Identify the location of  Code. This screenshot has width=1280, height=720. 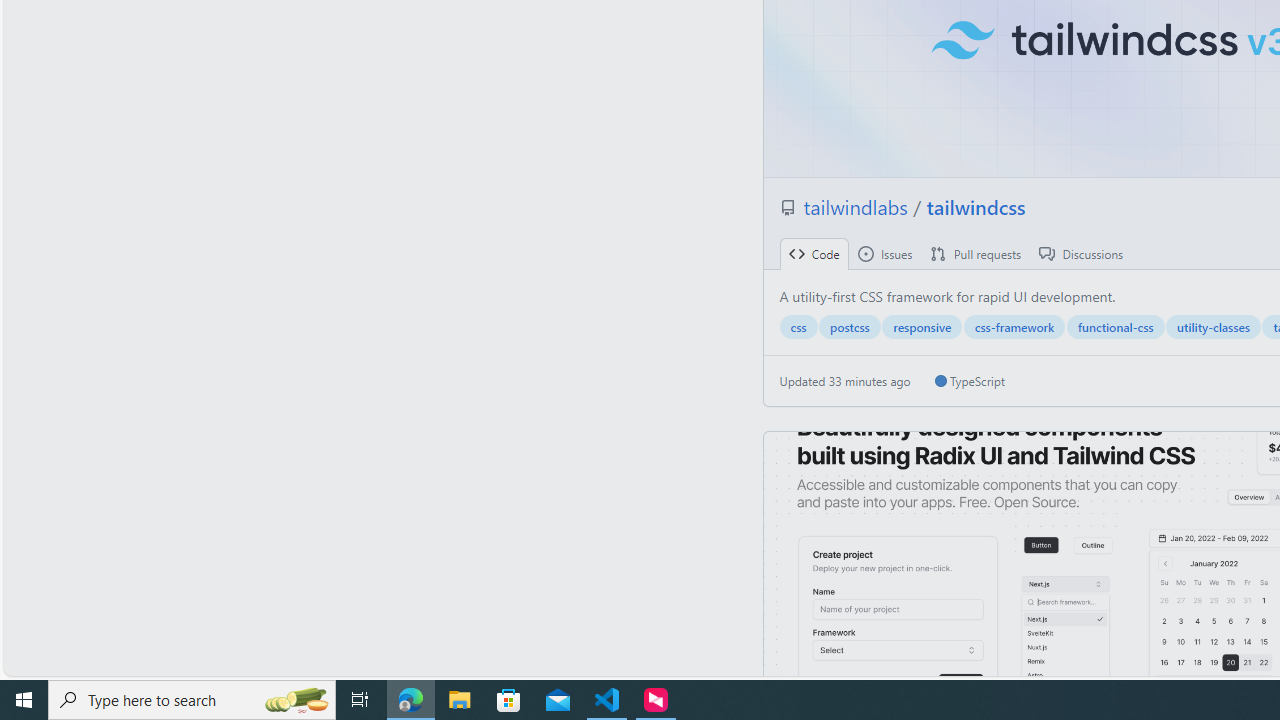
(814, 254).